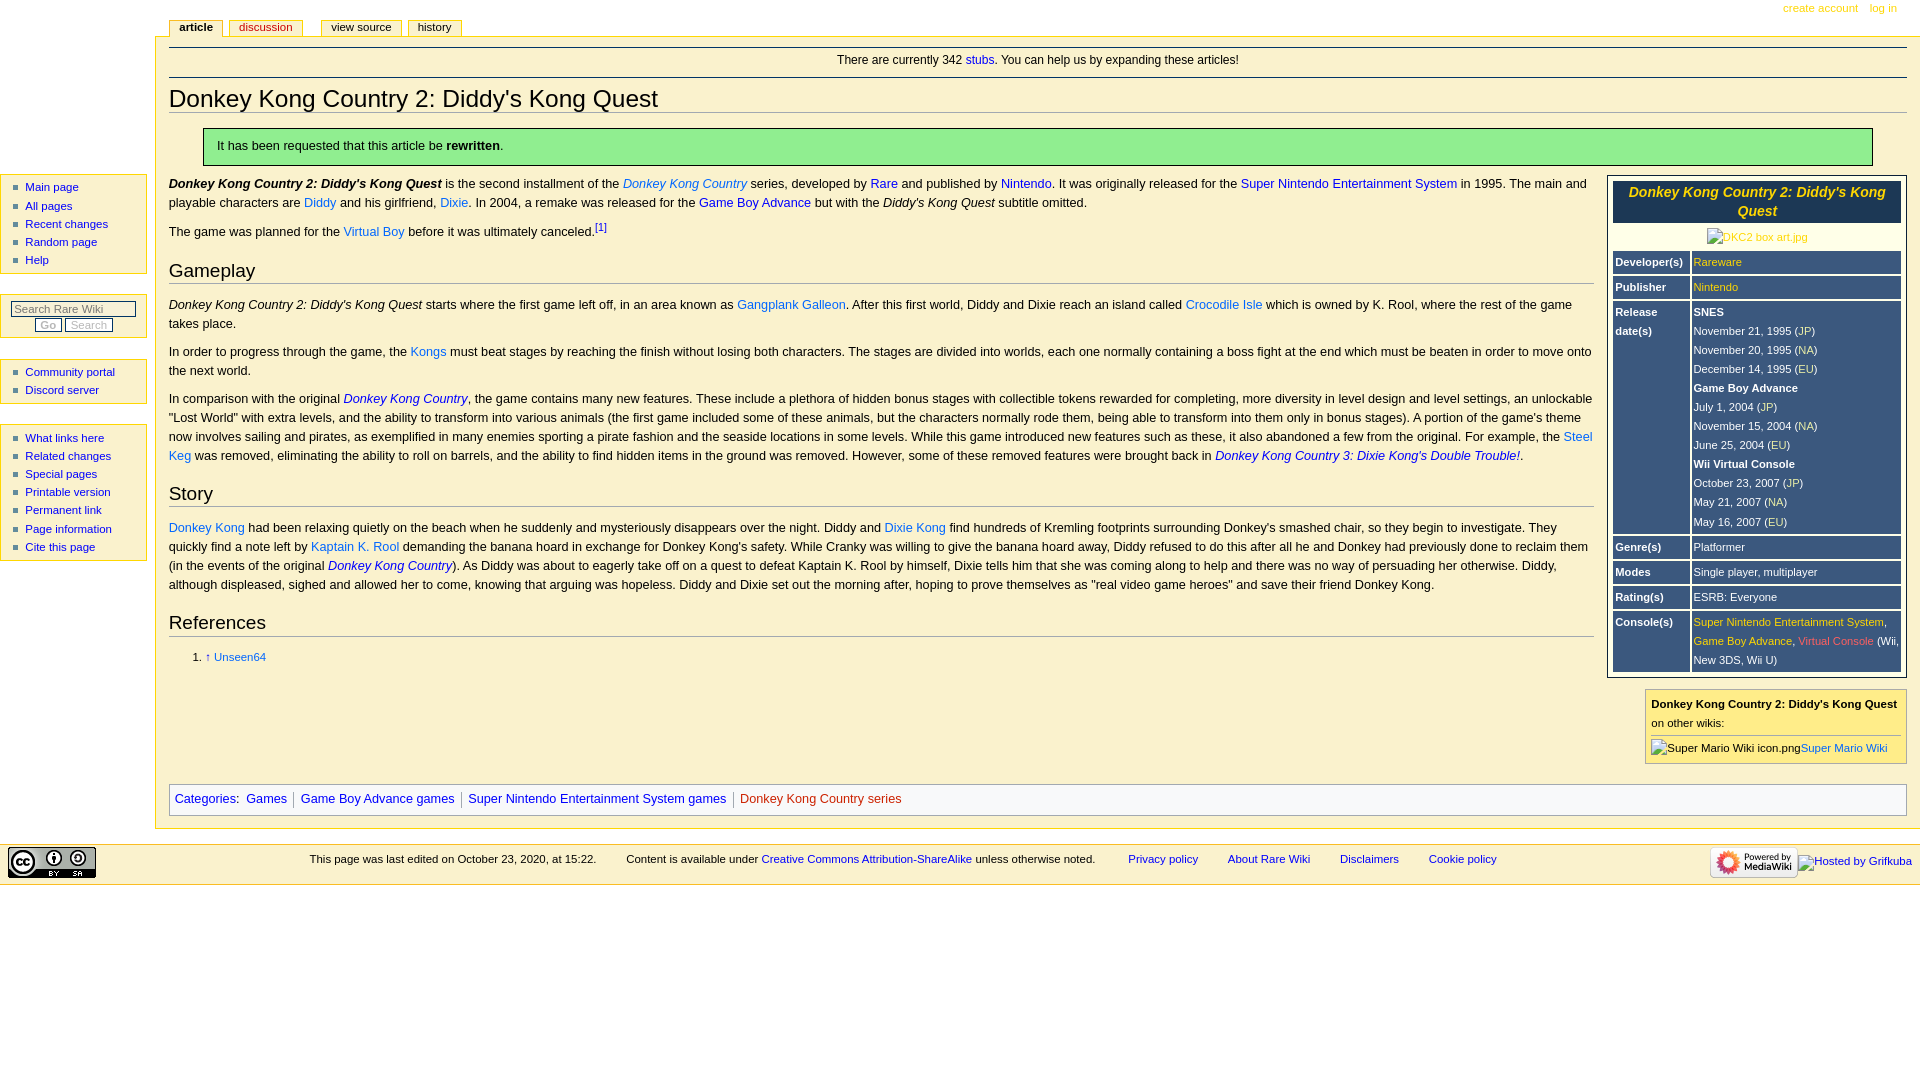 This screenshot has height=1080, width=1920. Describe the element at coordinates (1717, 261) in the screenshot. I see `Rare Ltd.` at that location.